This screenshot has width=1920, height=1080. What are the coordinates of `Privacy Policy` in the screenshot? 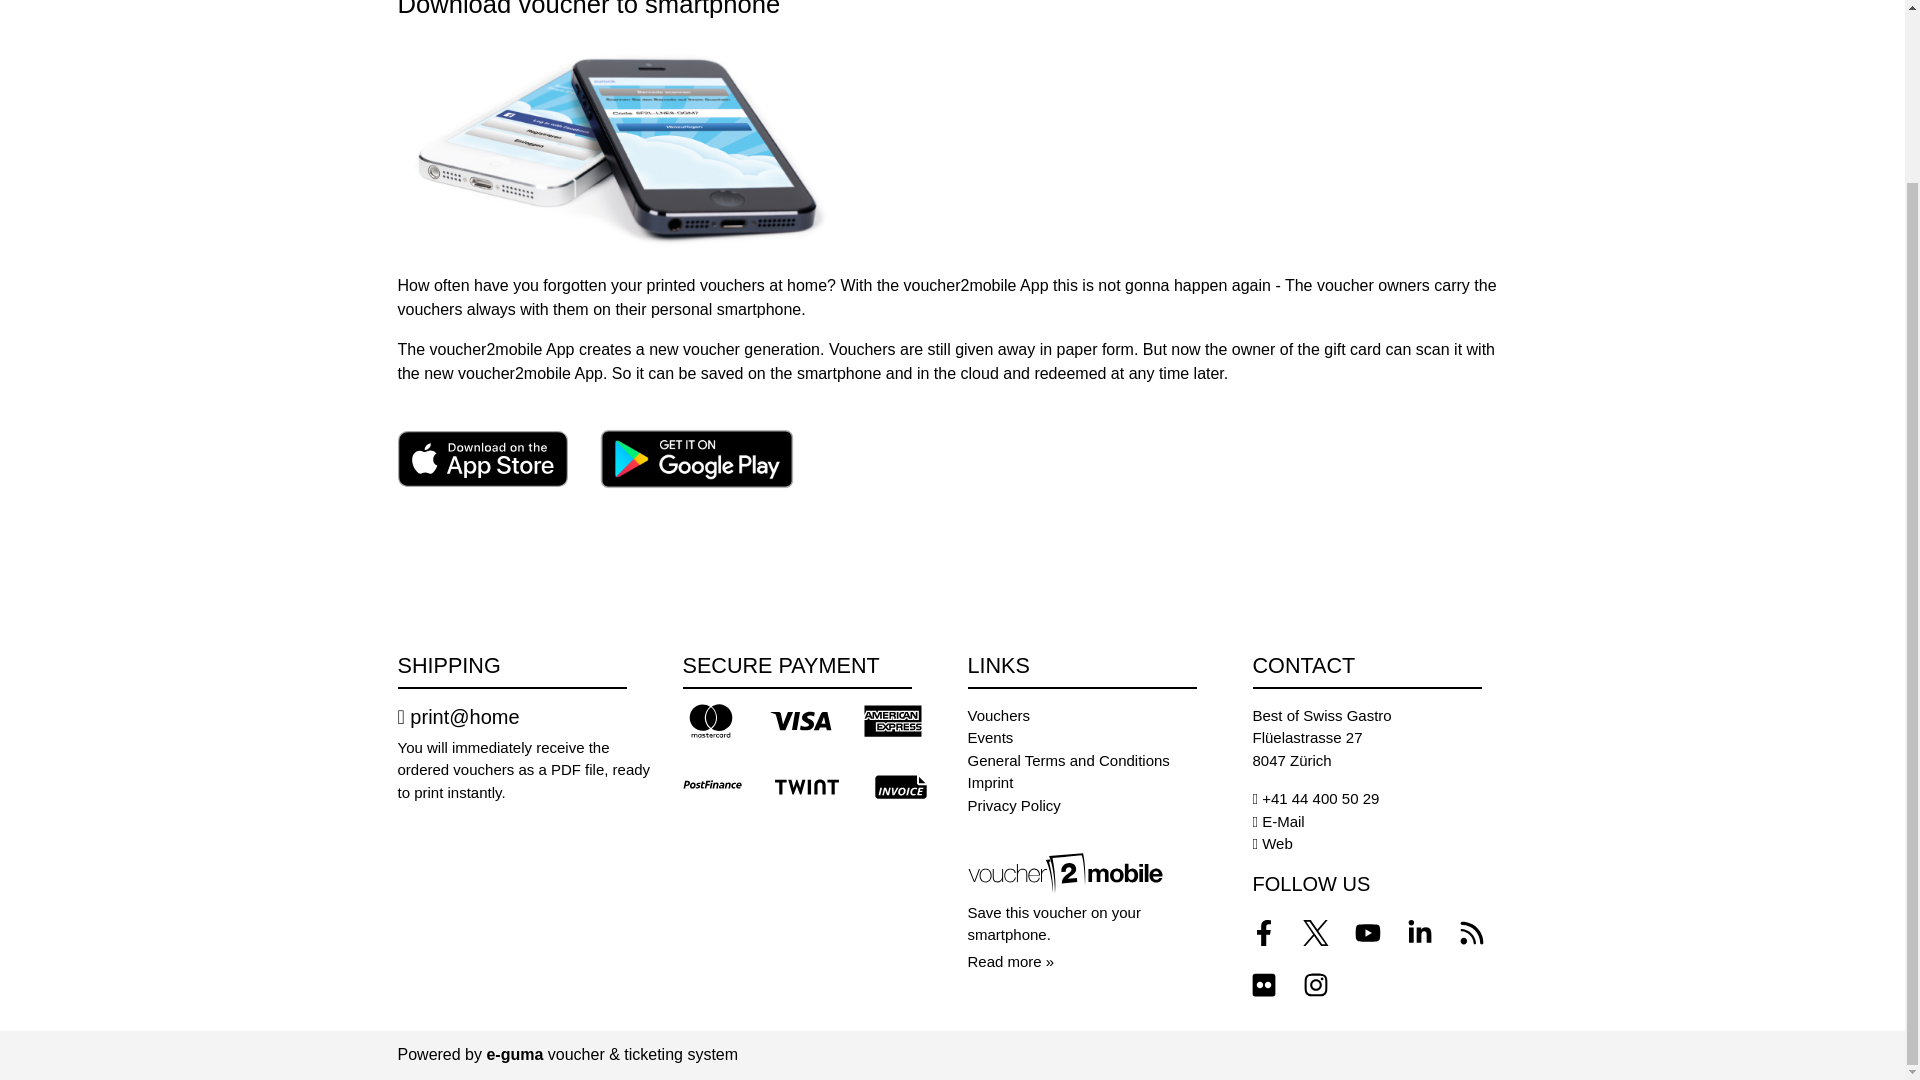 It's located at (1014, 806).